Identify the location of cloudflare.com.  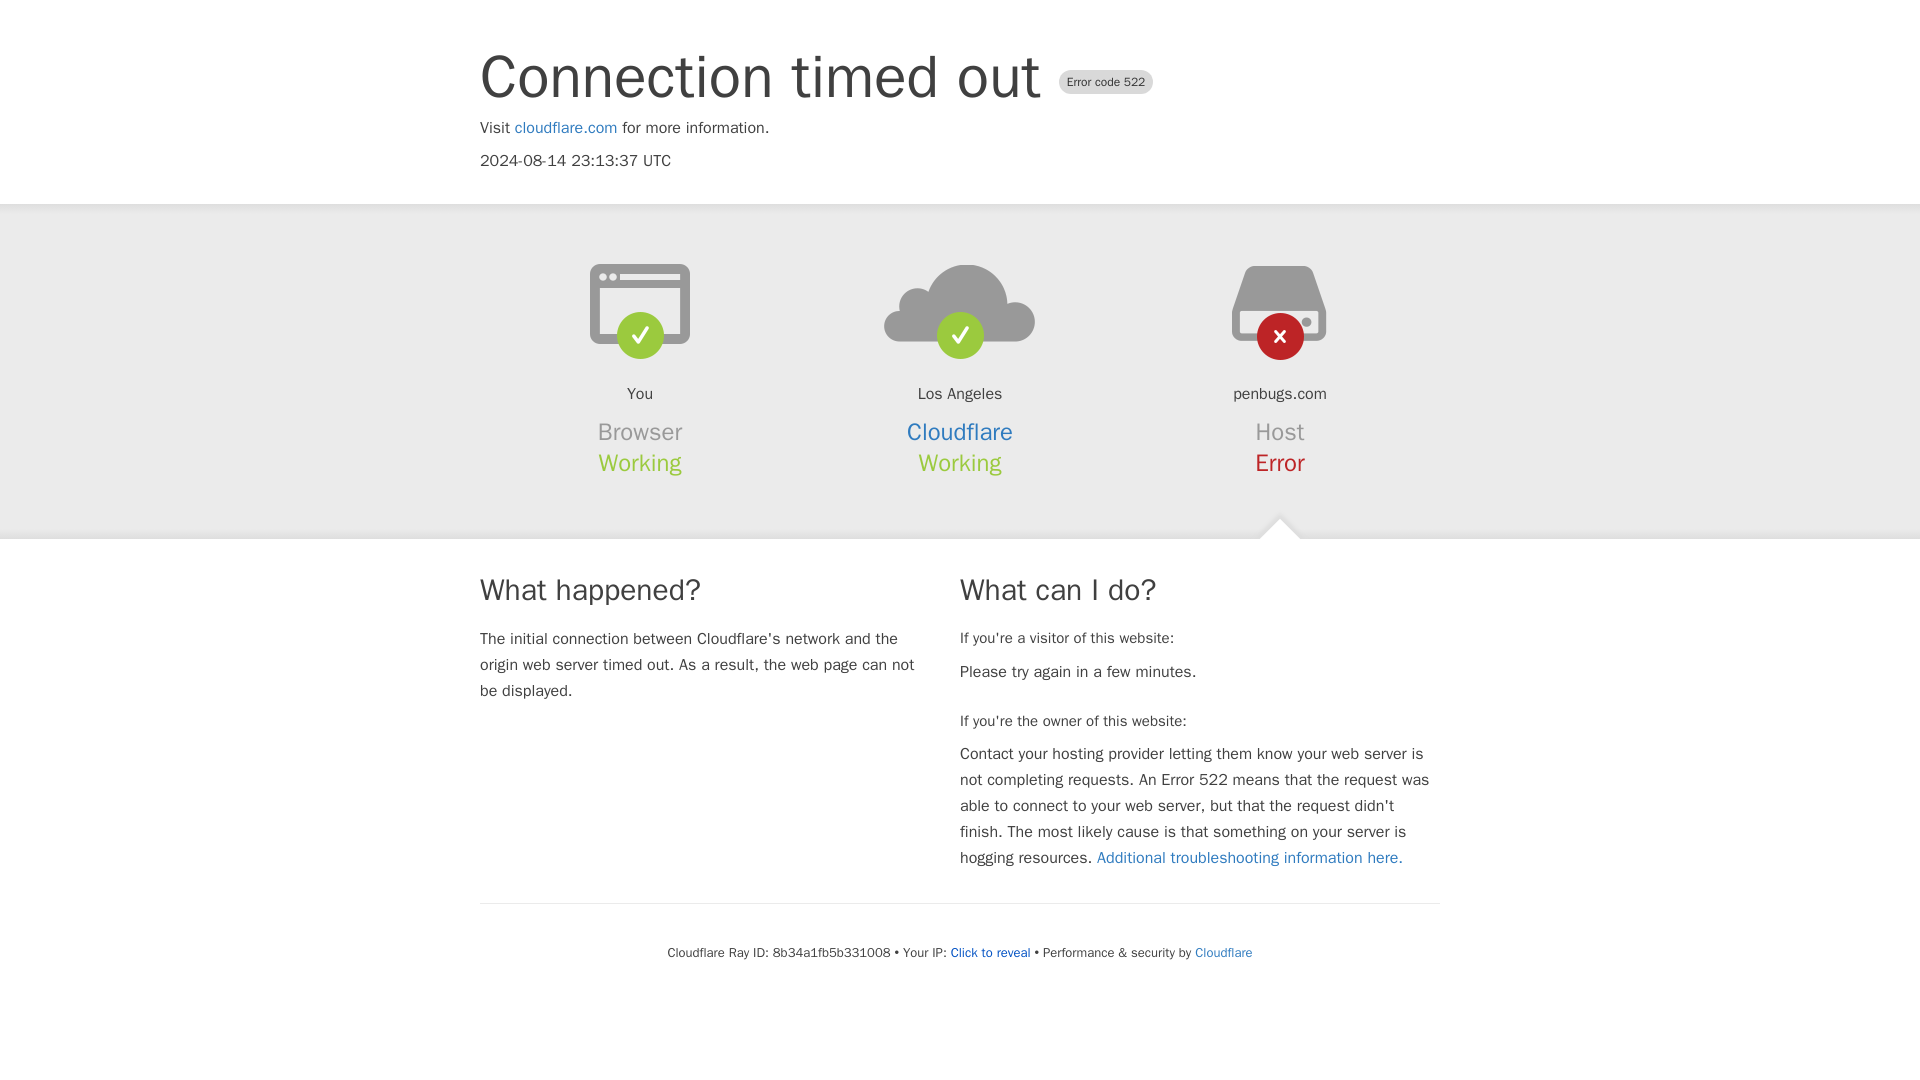
(566, 128).